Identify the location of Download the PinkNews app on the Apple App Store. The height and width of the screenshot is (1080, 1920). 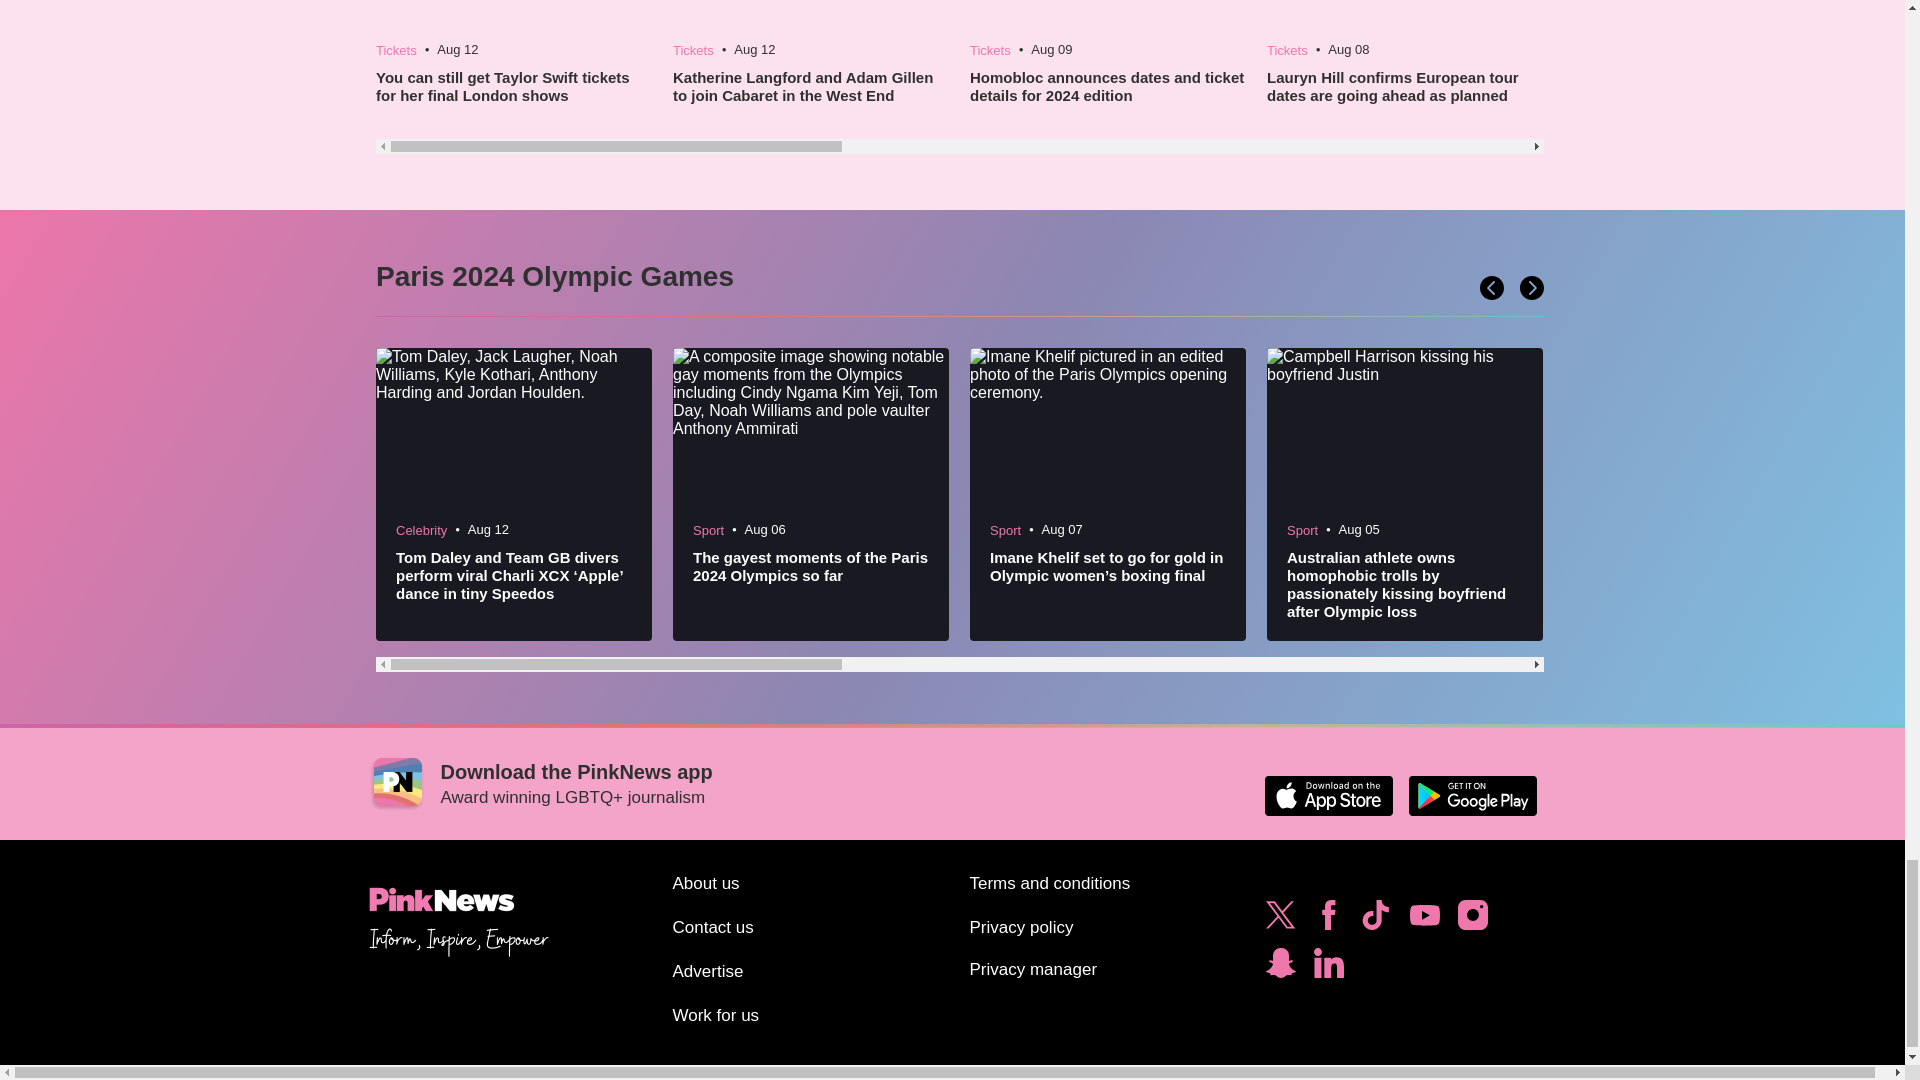
(1328, 796).